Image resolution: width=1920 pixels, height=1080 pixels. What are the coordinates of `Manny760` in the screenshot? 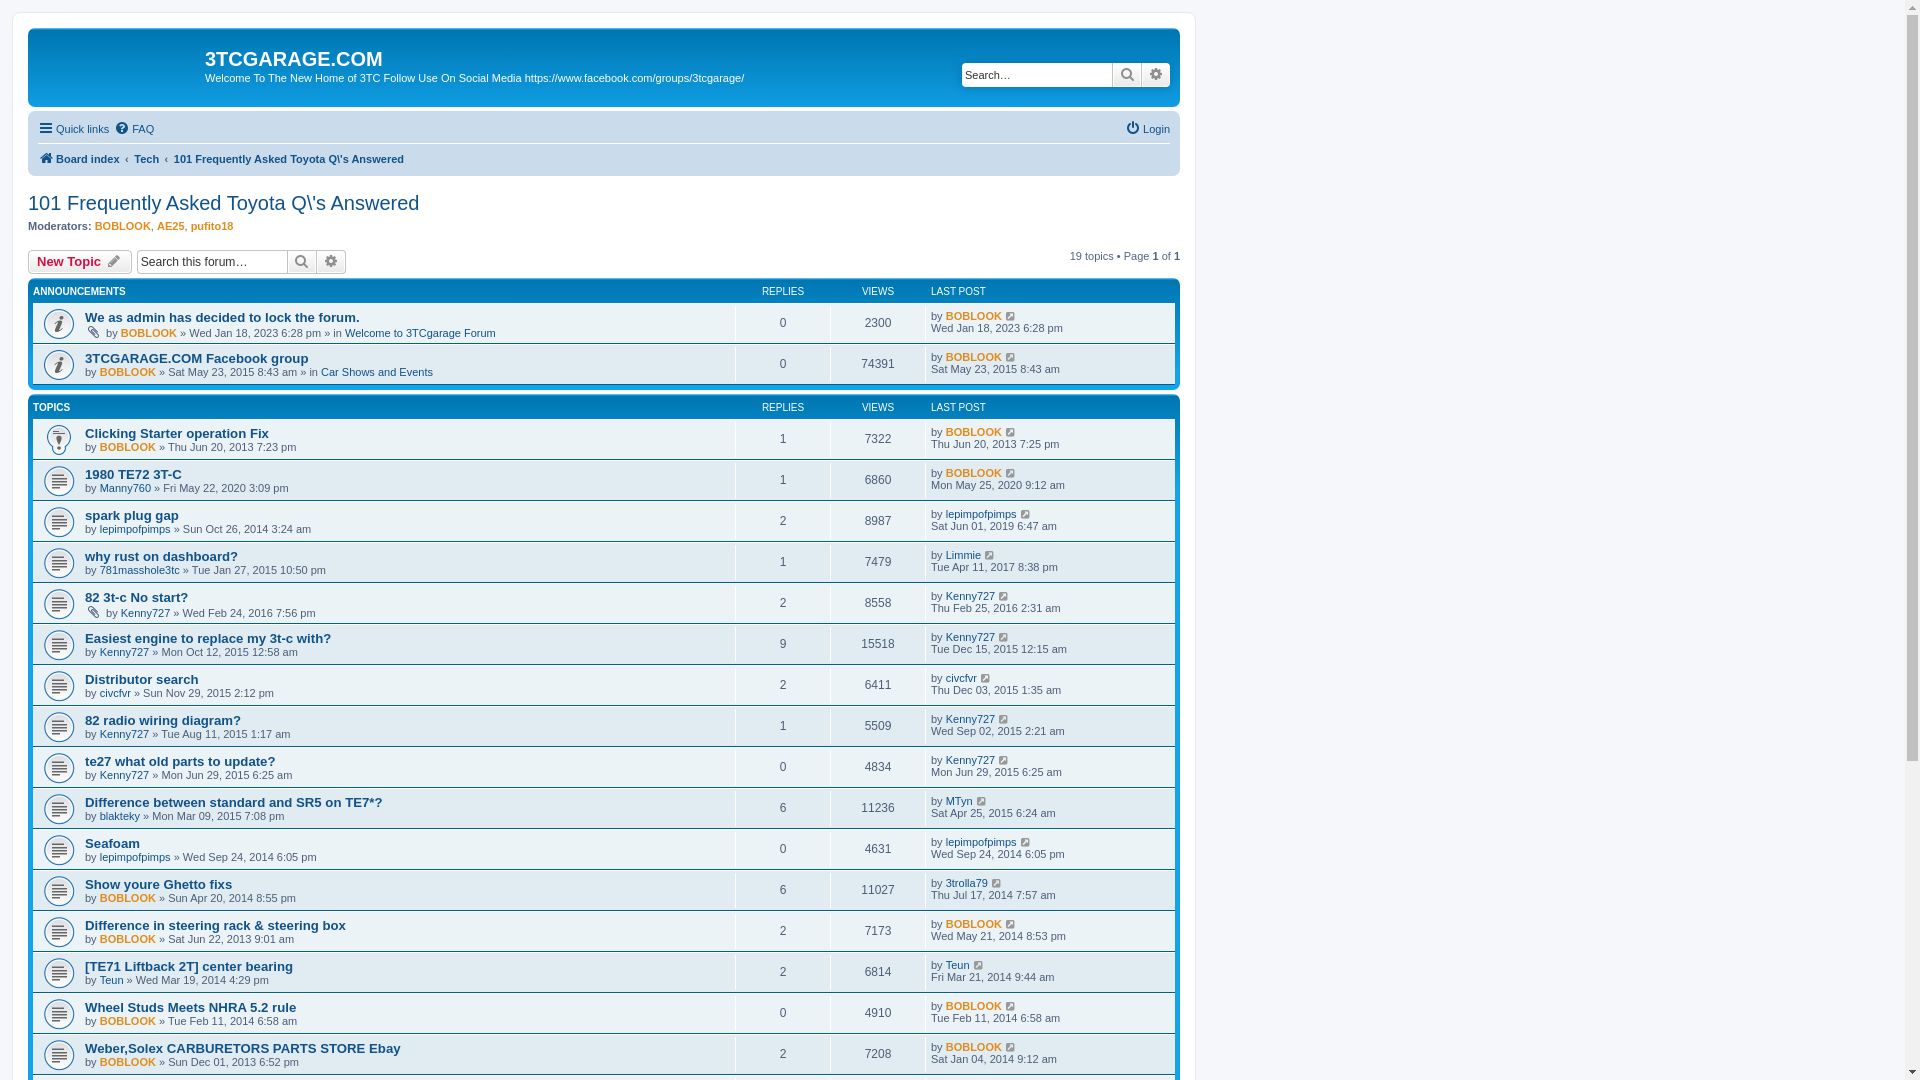 It's located at (126, 488).